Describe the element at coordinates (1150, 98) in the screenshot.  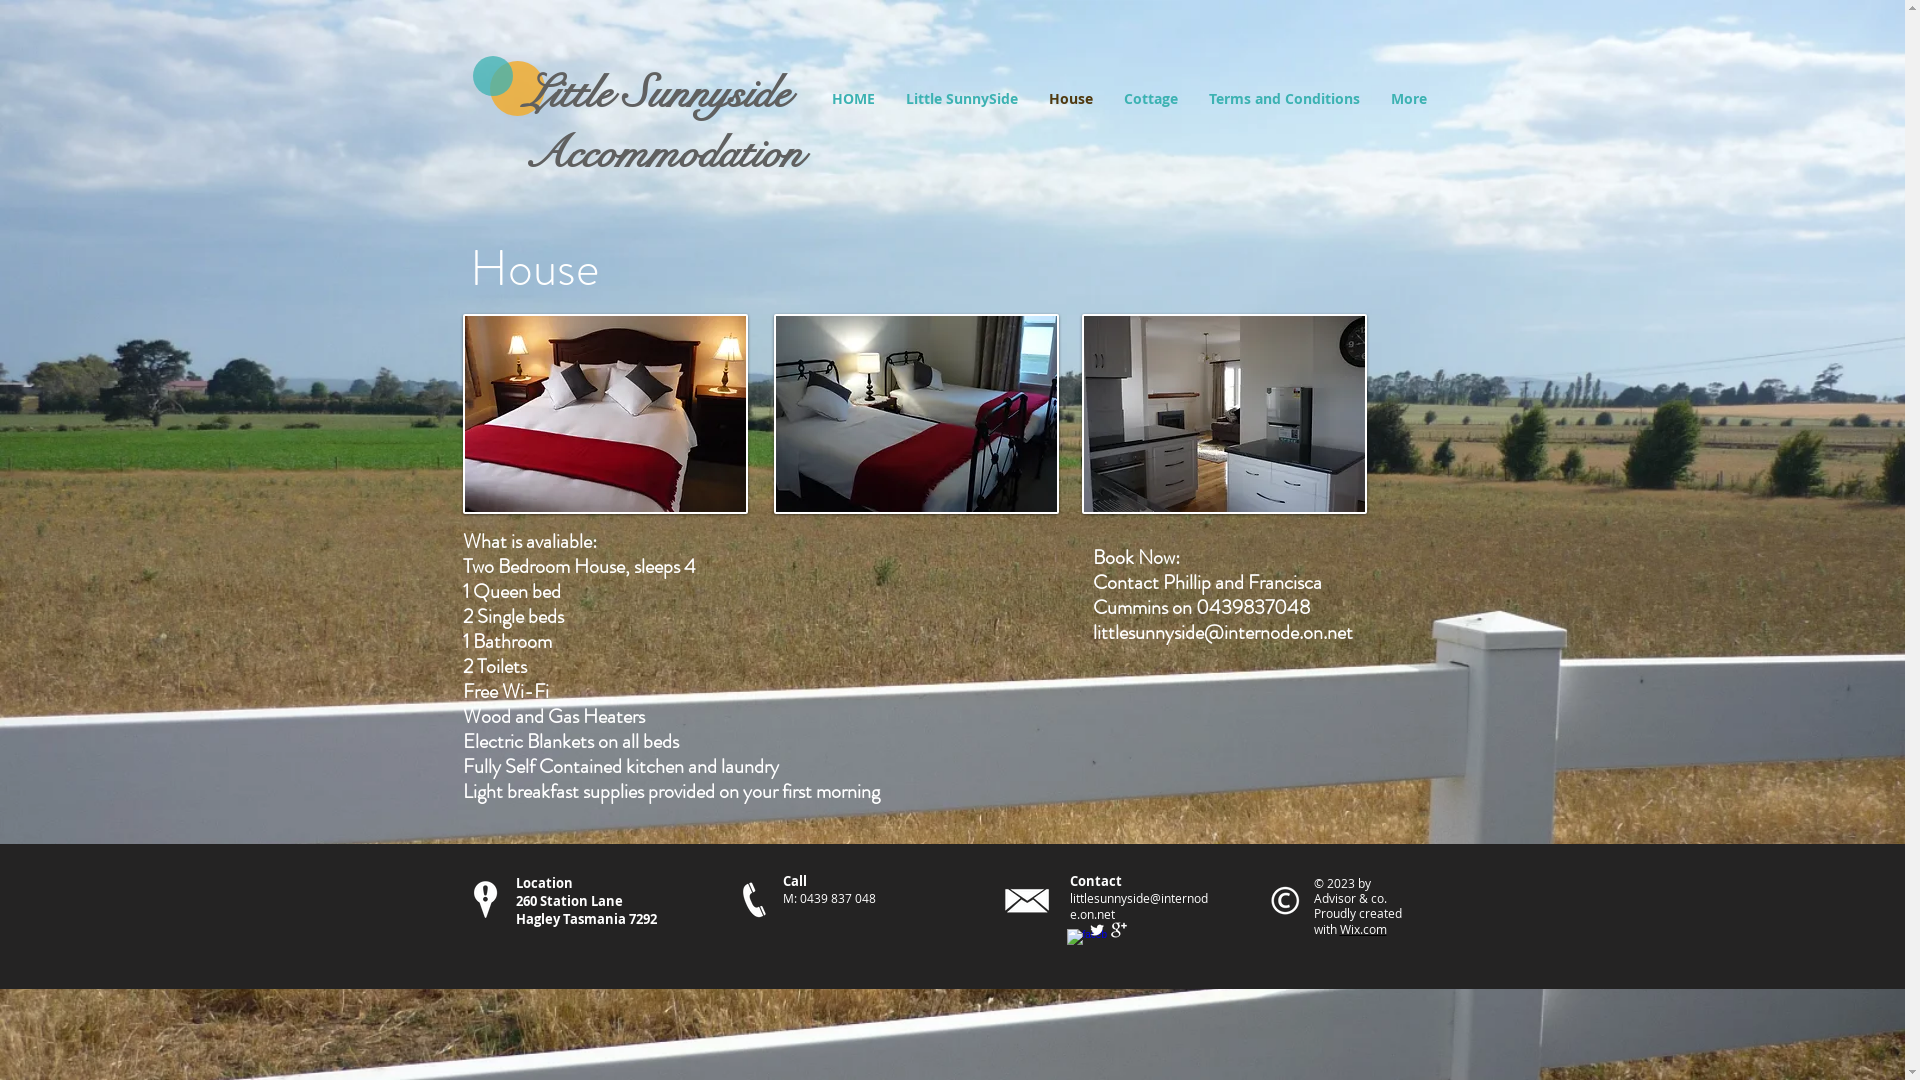
I see `Cottage` at that location.